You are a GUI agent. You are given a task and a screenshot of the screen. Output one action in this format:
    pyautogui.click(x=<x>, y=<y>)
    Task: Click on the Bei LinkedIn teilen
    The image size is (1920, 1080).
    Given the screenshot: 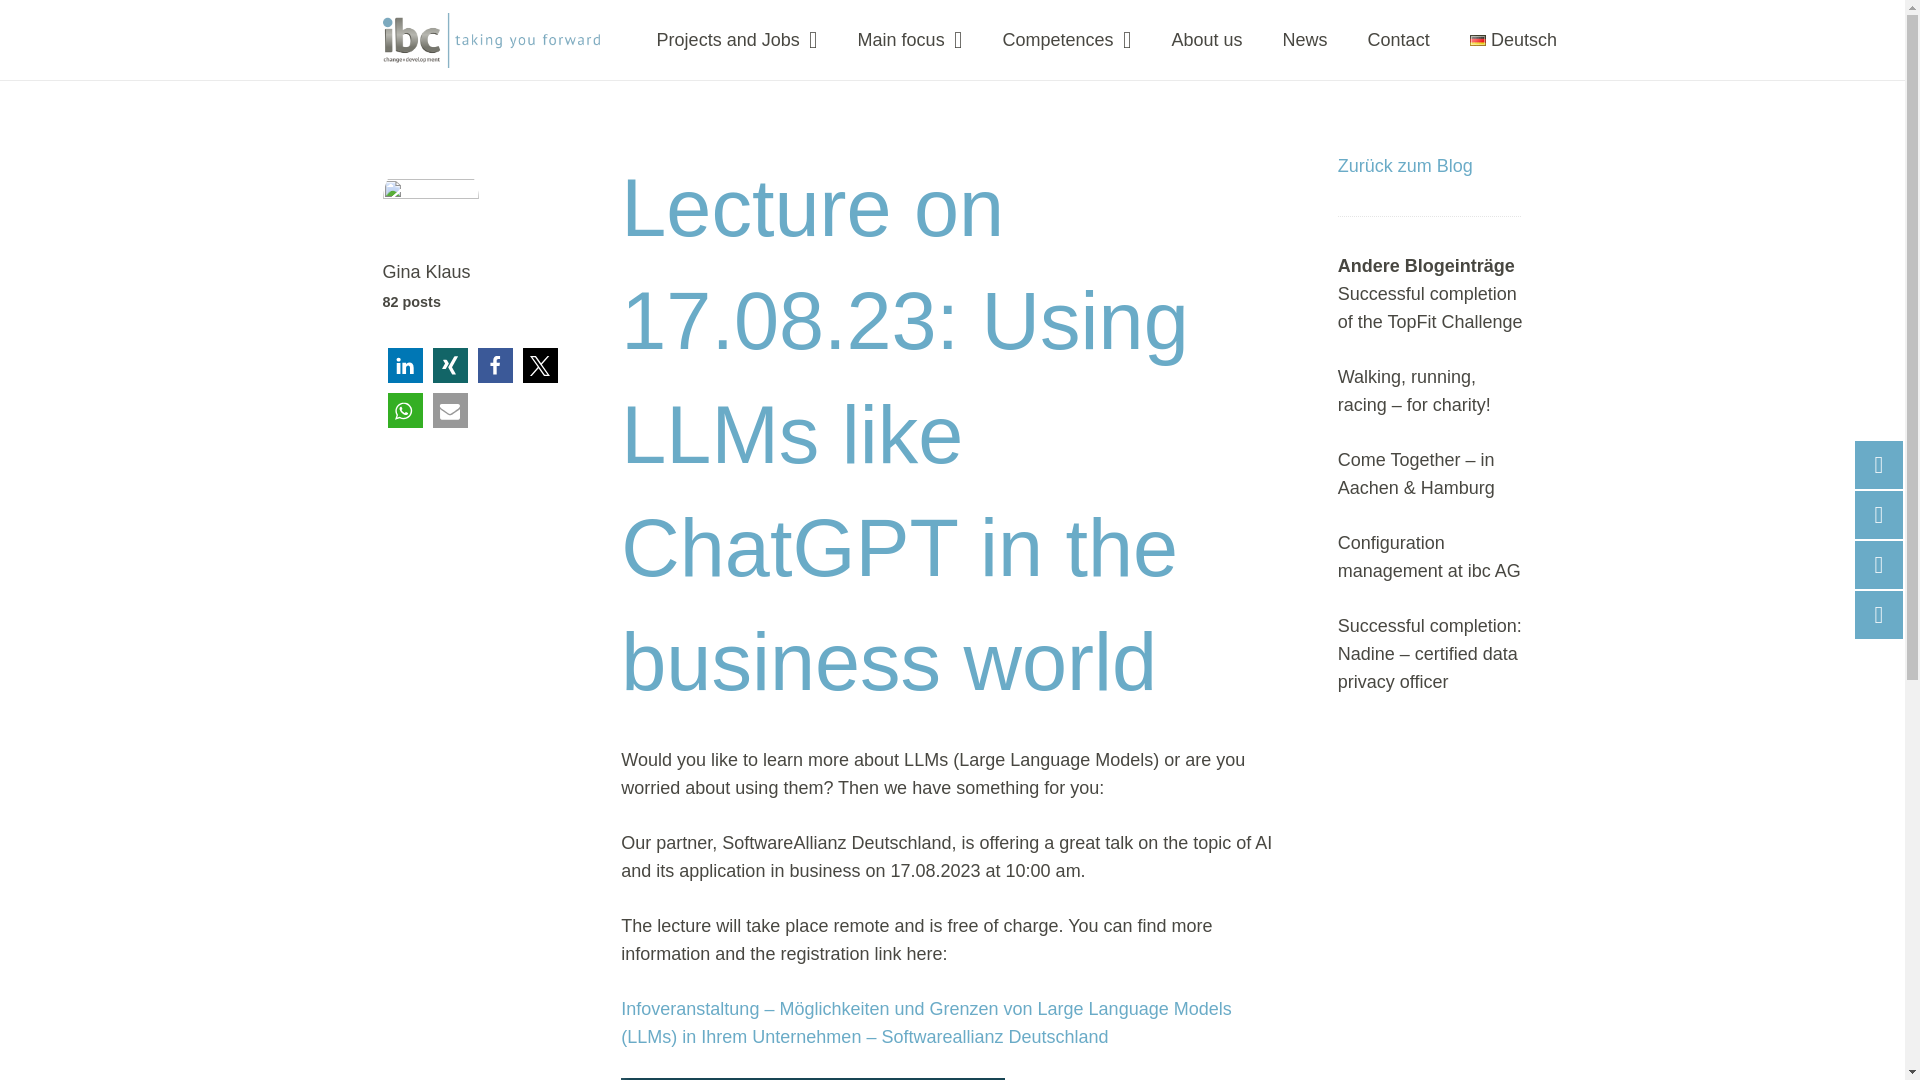 What is the action you would take?
    pyautogui.click(x=404, y=365)
    